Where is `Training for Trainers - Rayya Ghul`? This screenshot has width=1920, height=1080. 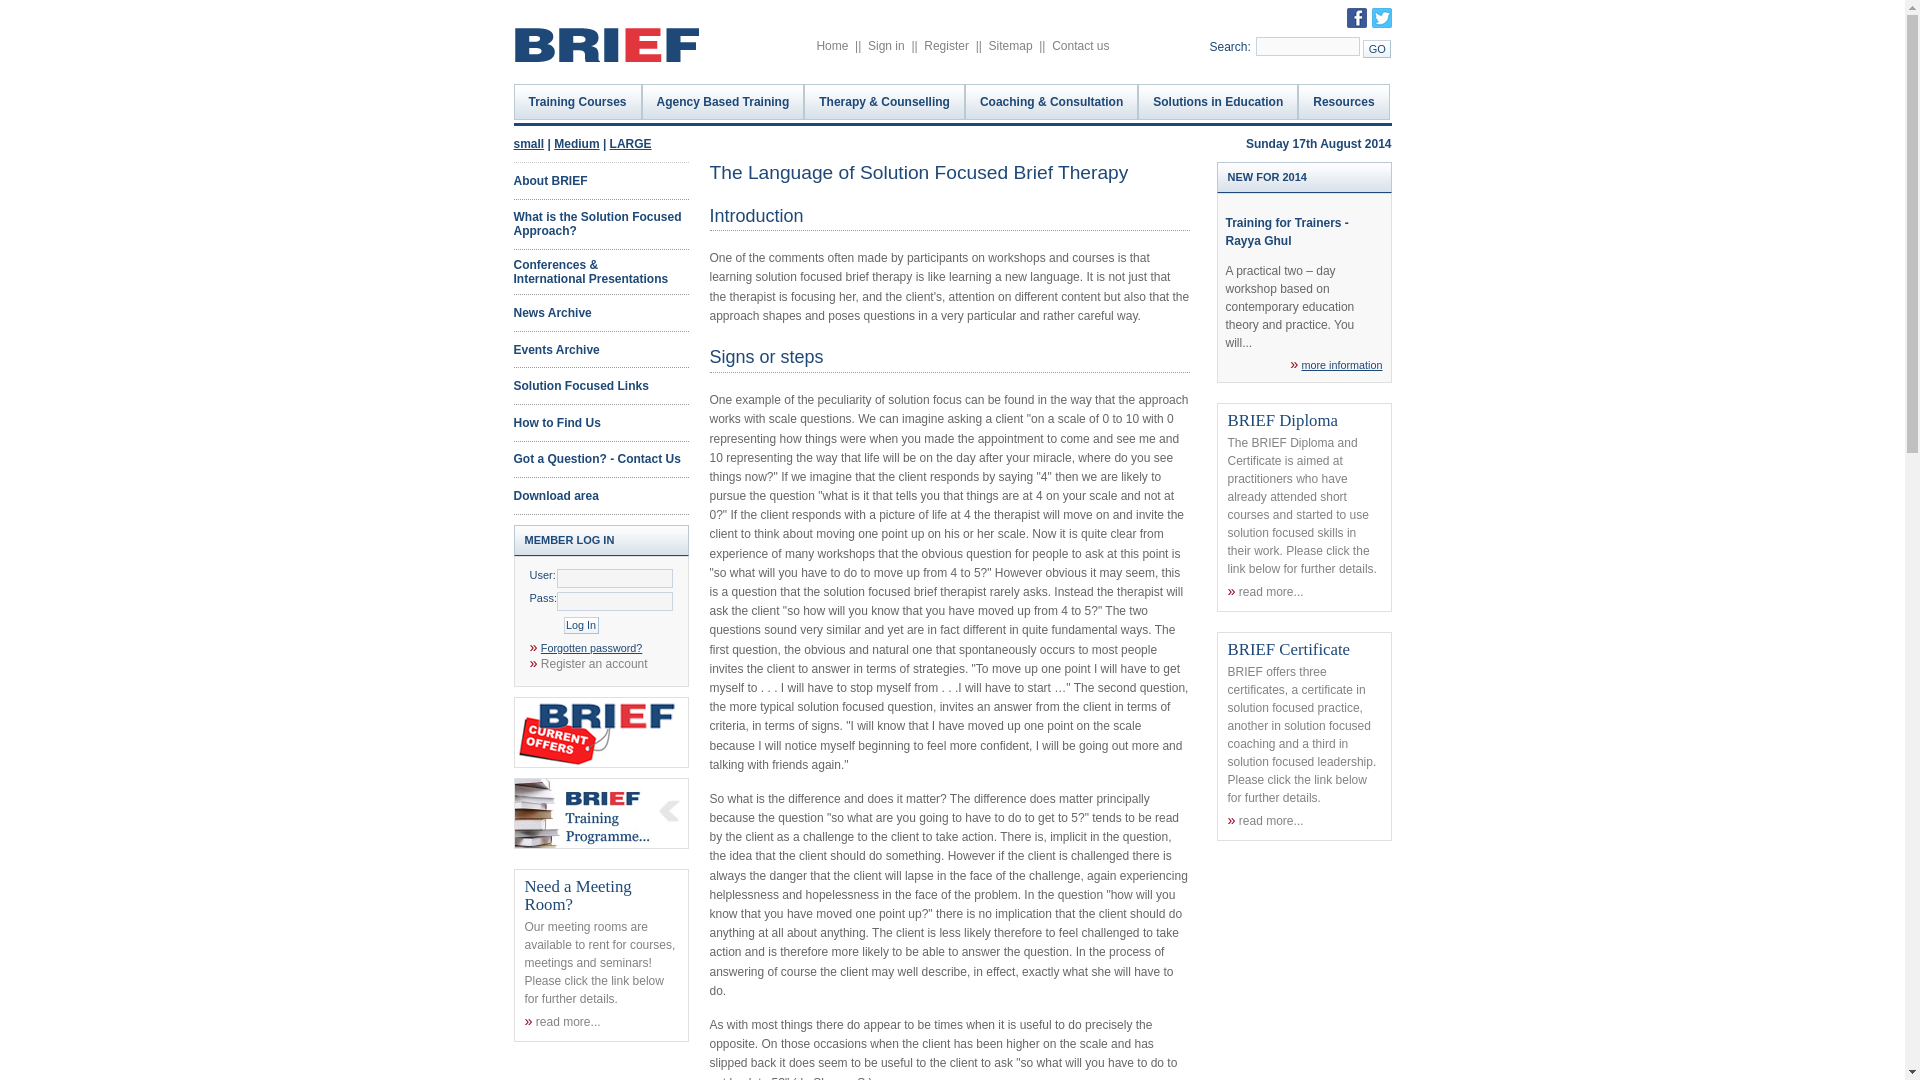
Training for Trainers - Rayya Ghul is located at coordinates (1288, 232).